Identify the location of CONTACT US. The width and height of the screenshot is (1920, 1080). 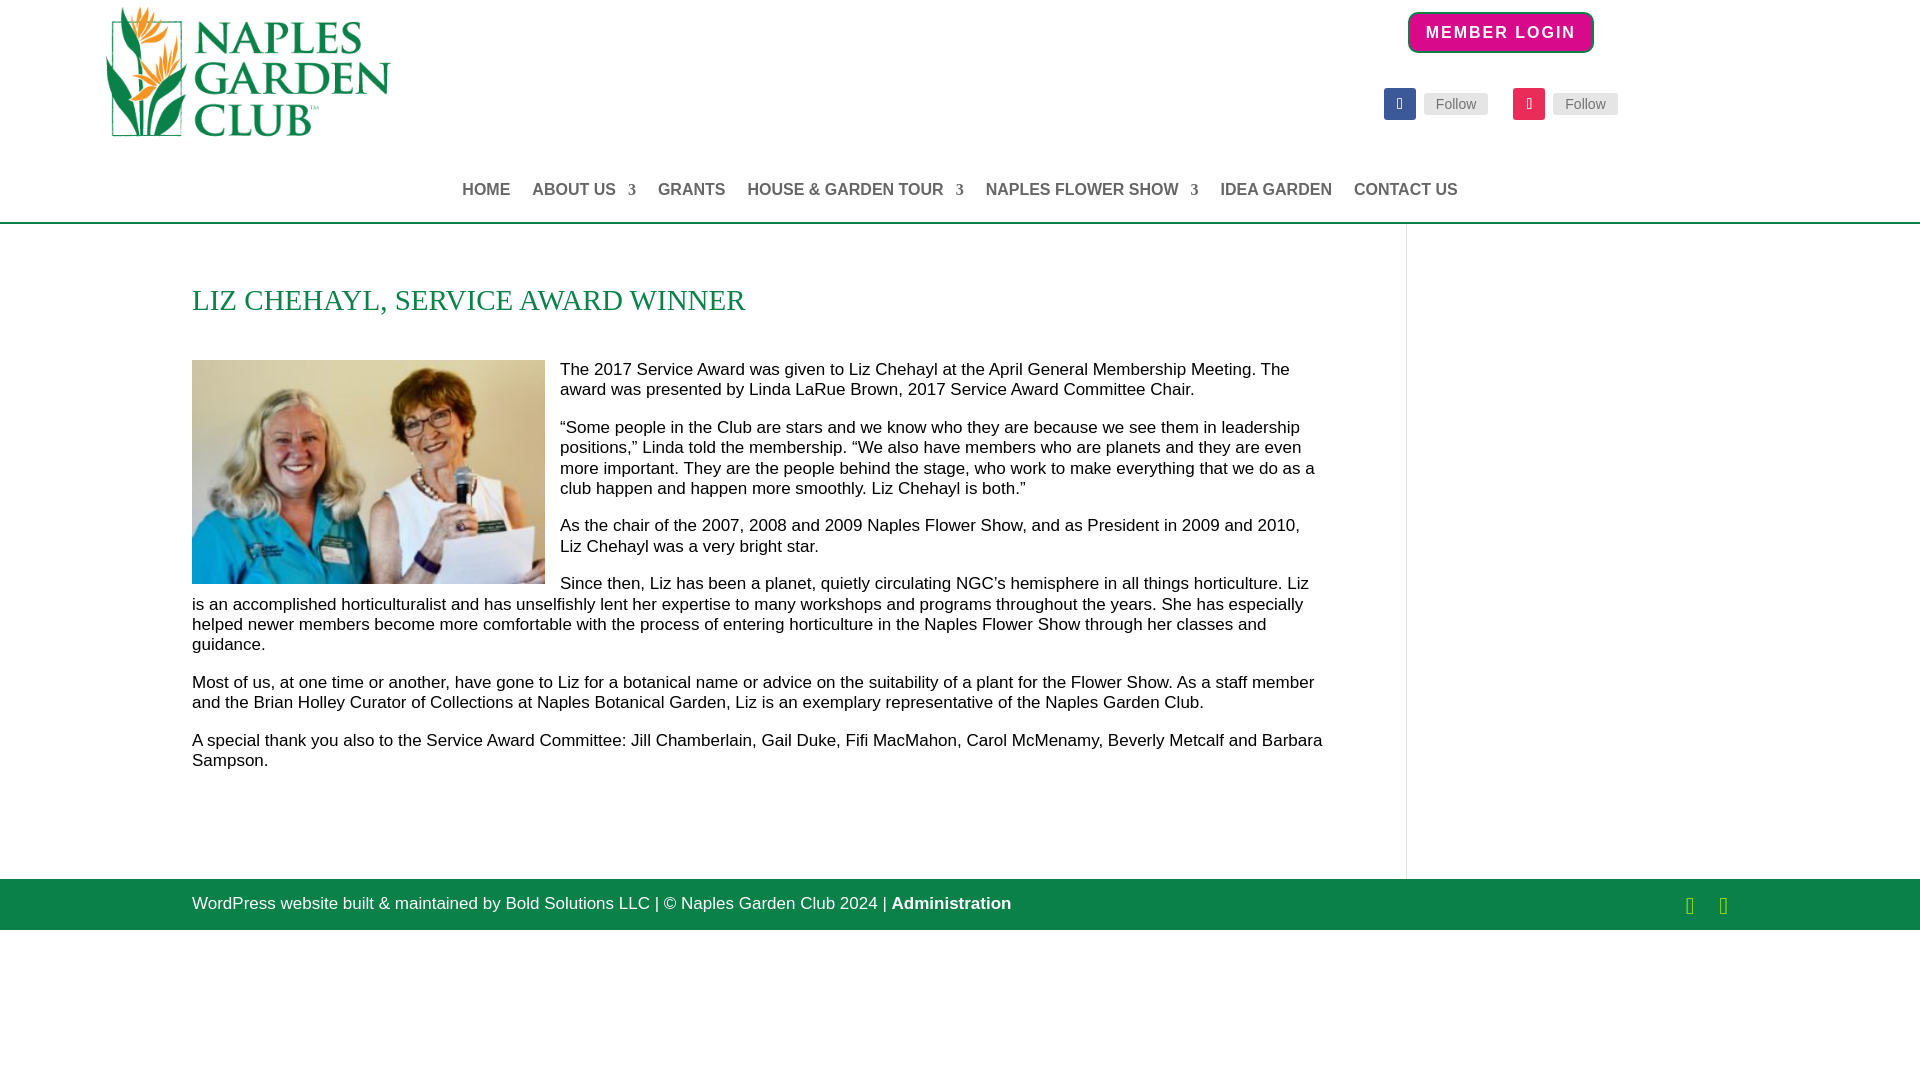
(1405, 194).